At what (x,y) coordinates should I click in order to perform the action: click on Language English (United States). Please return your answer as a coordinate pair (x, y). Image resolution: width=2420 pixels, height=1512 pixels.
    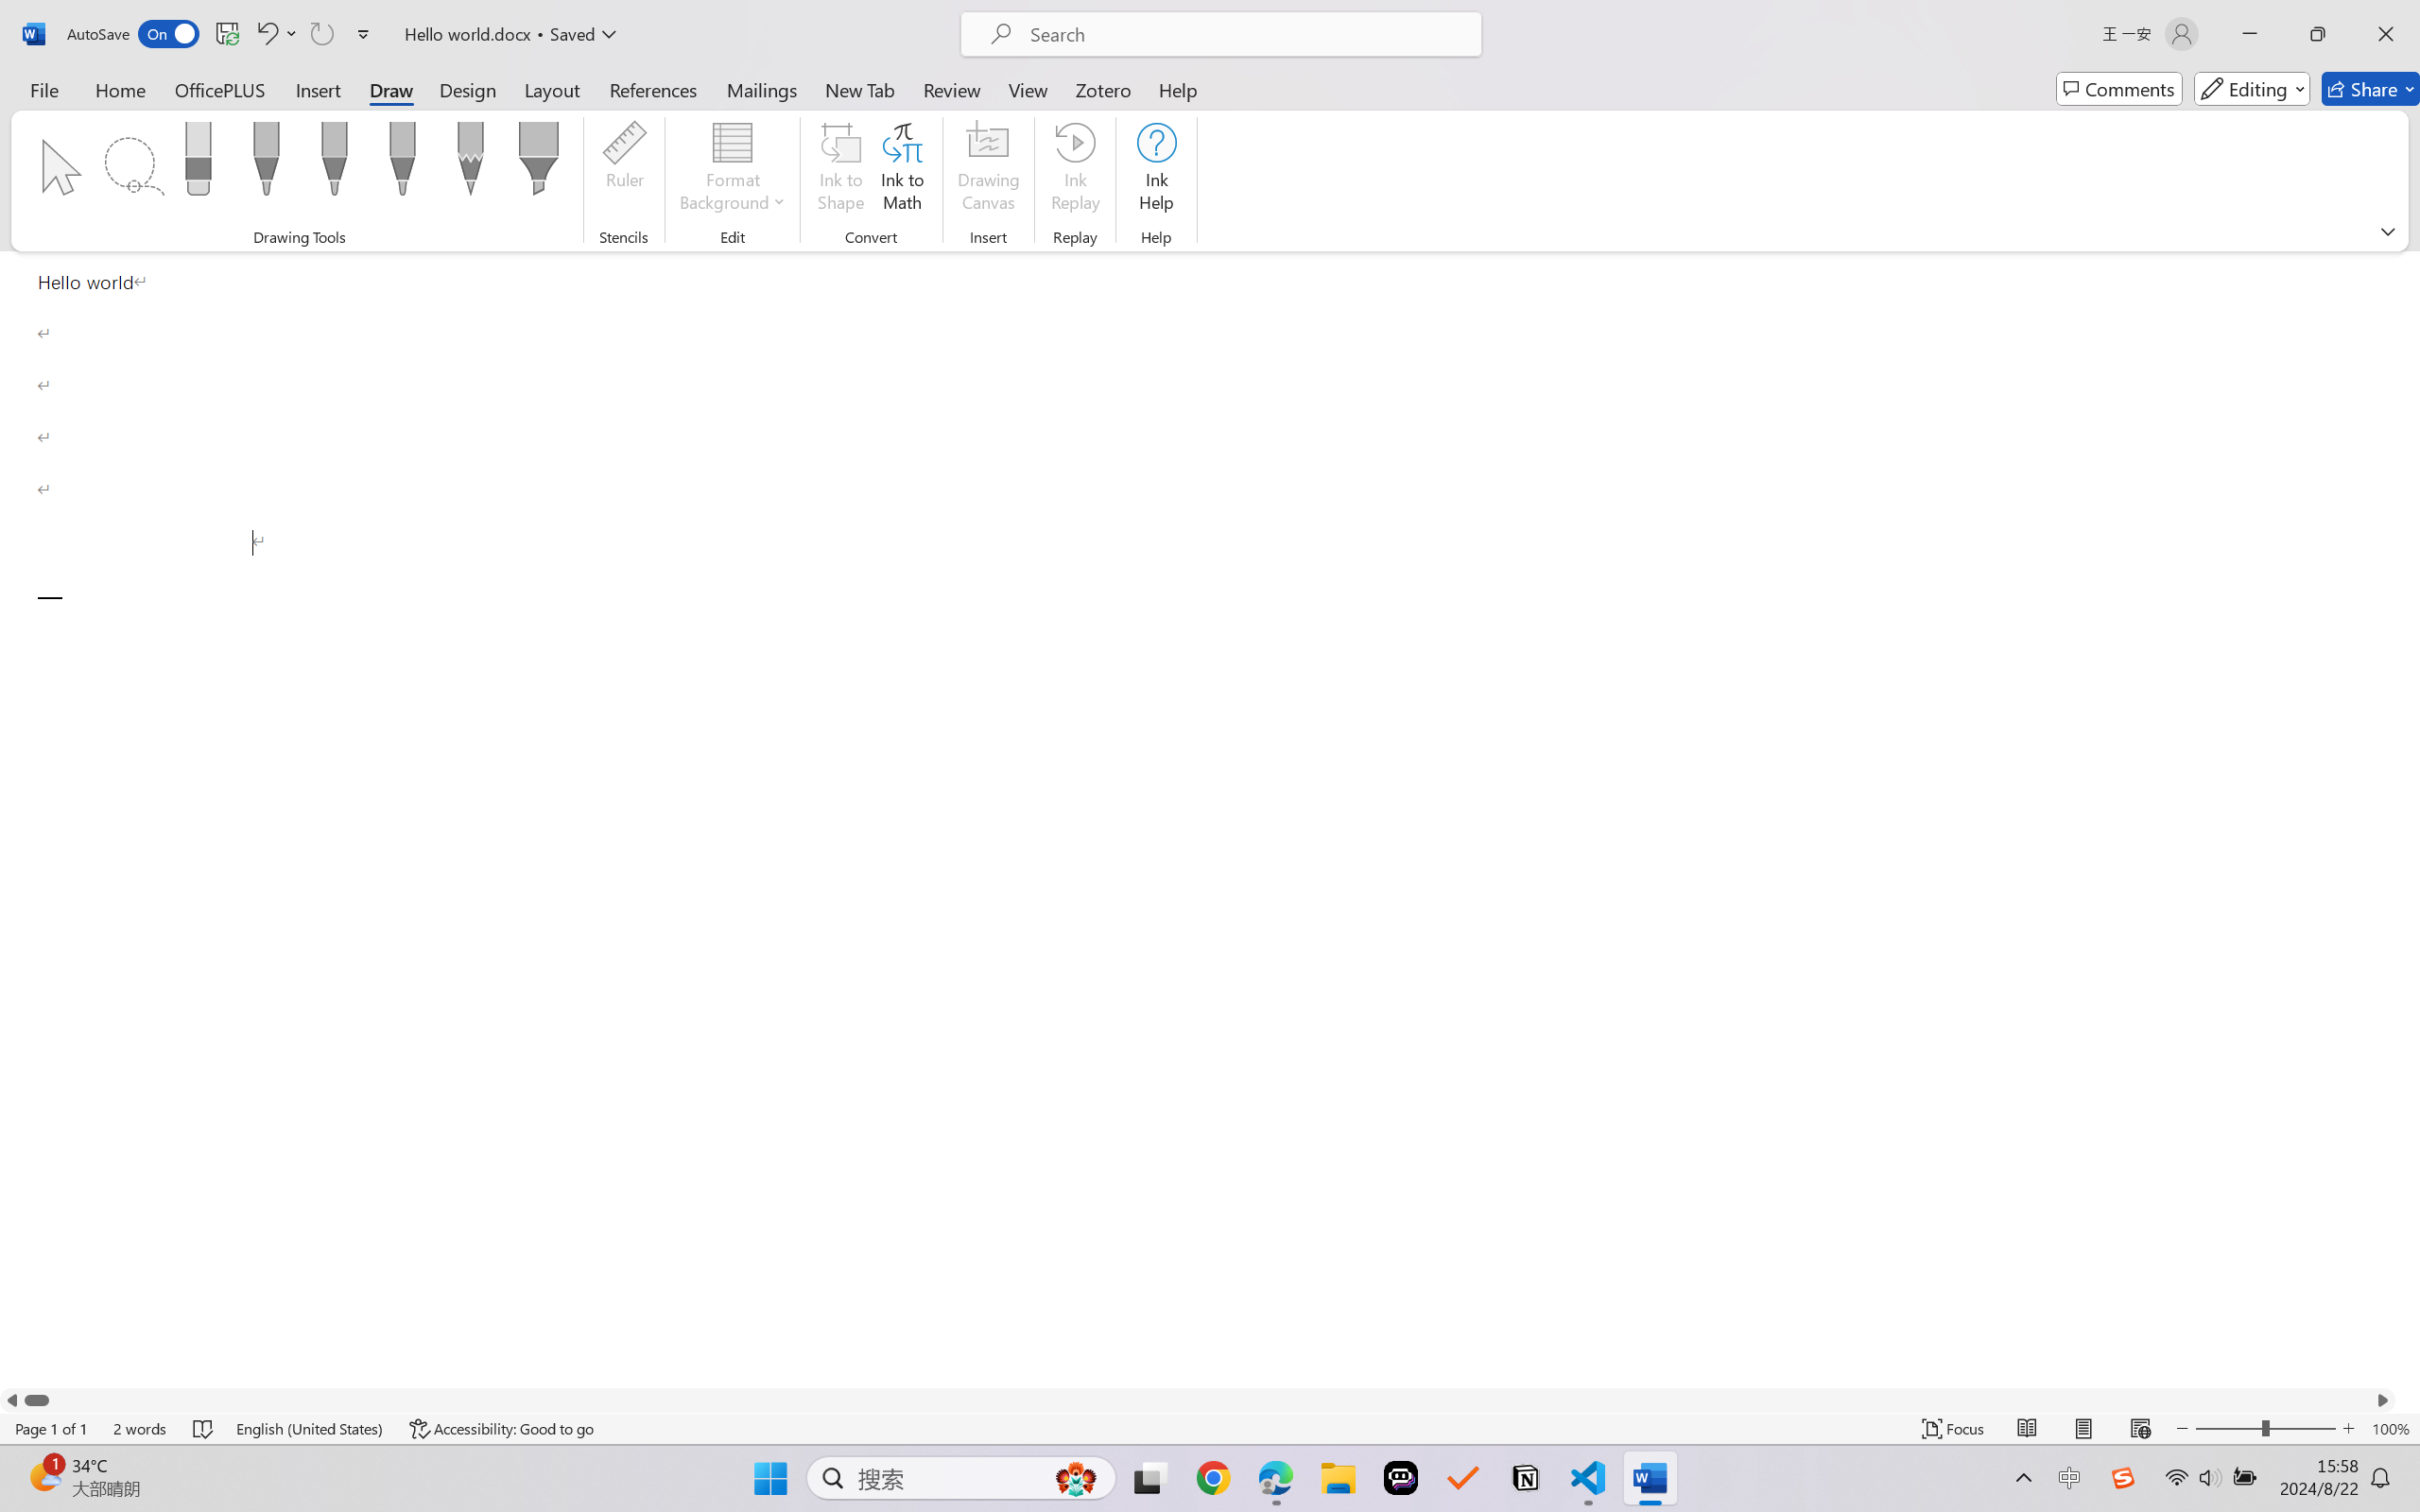
    Looking at the image, I should click on (310, 1429).